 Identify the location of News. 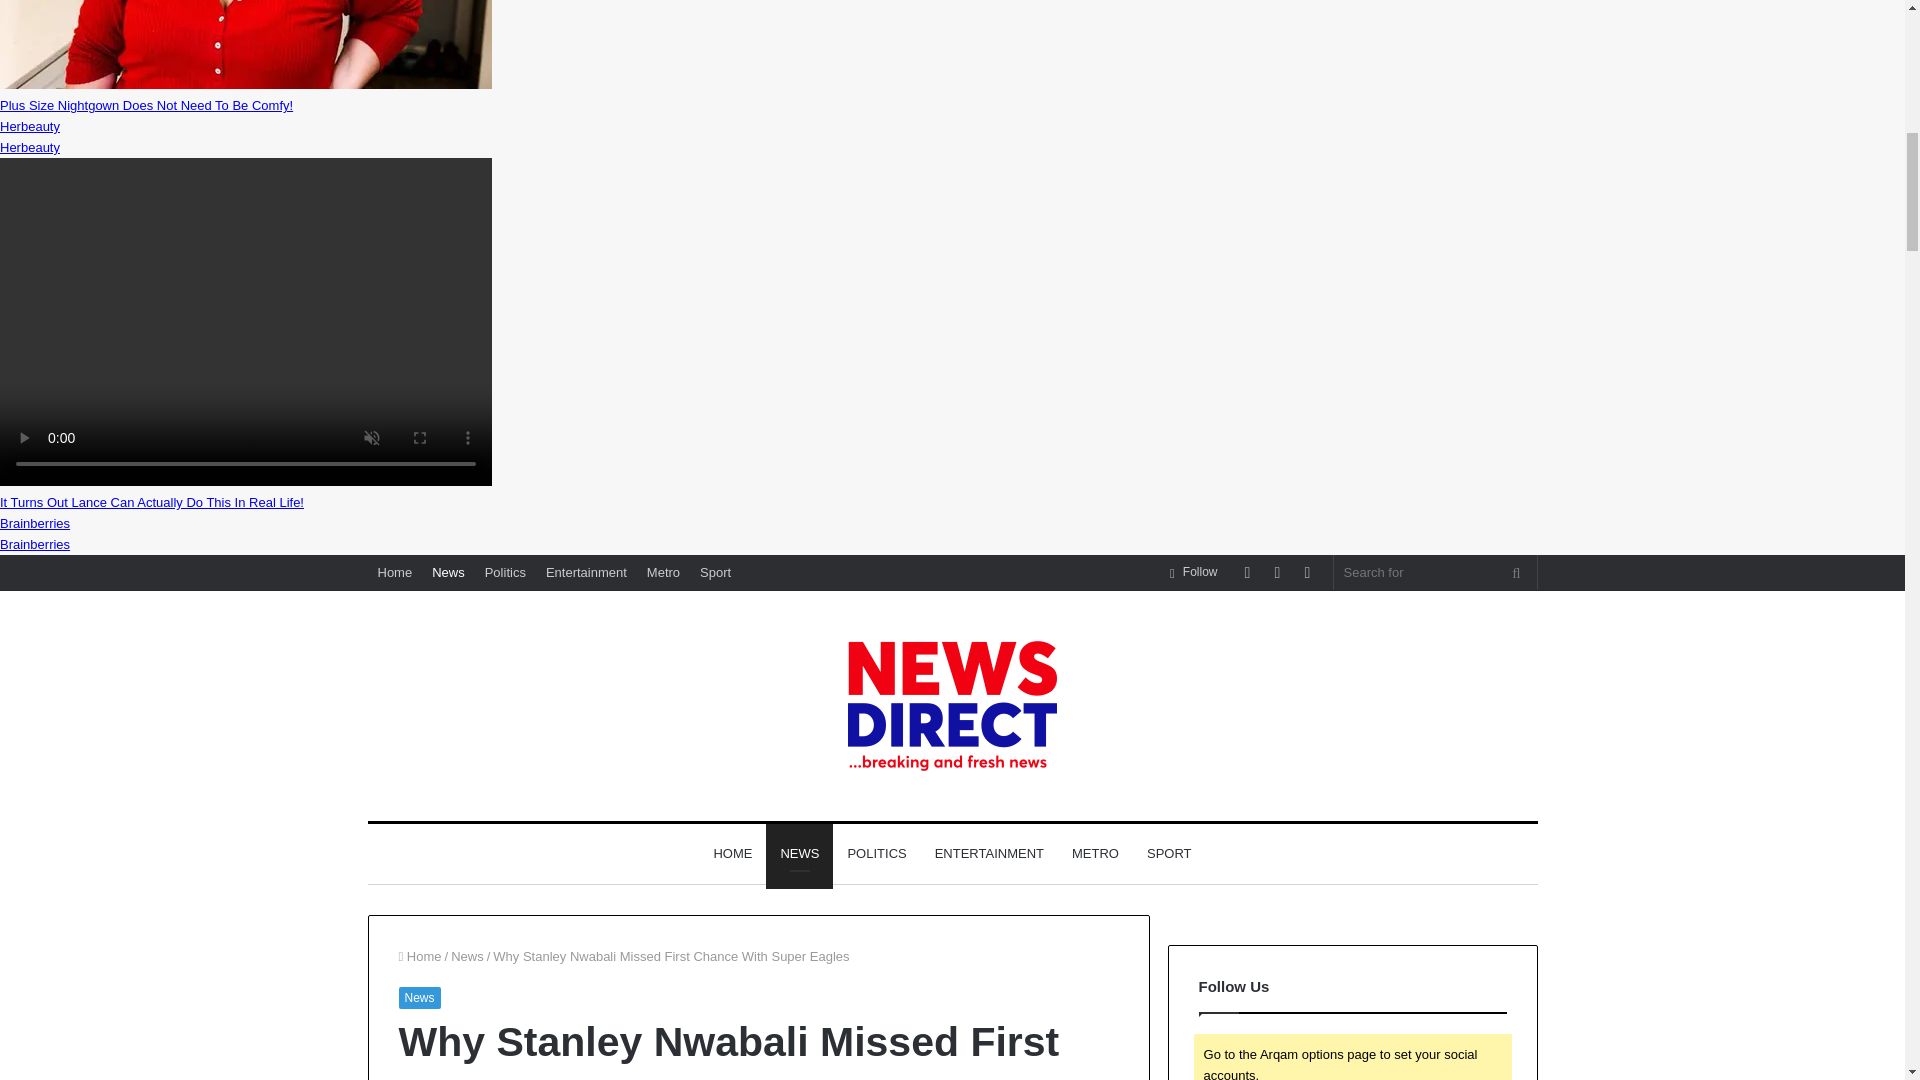
(448, 572).